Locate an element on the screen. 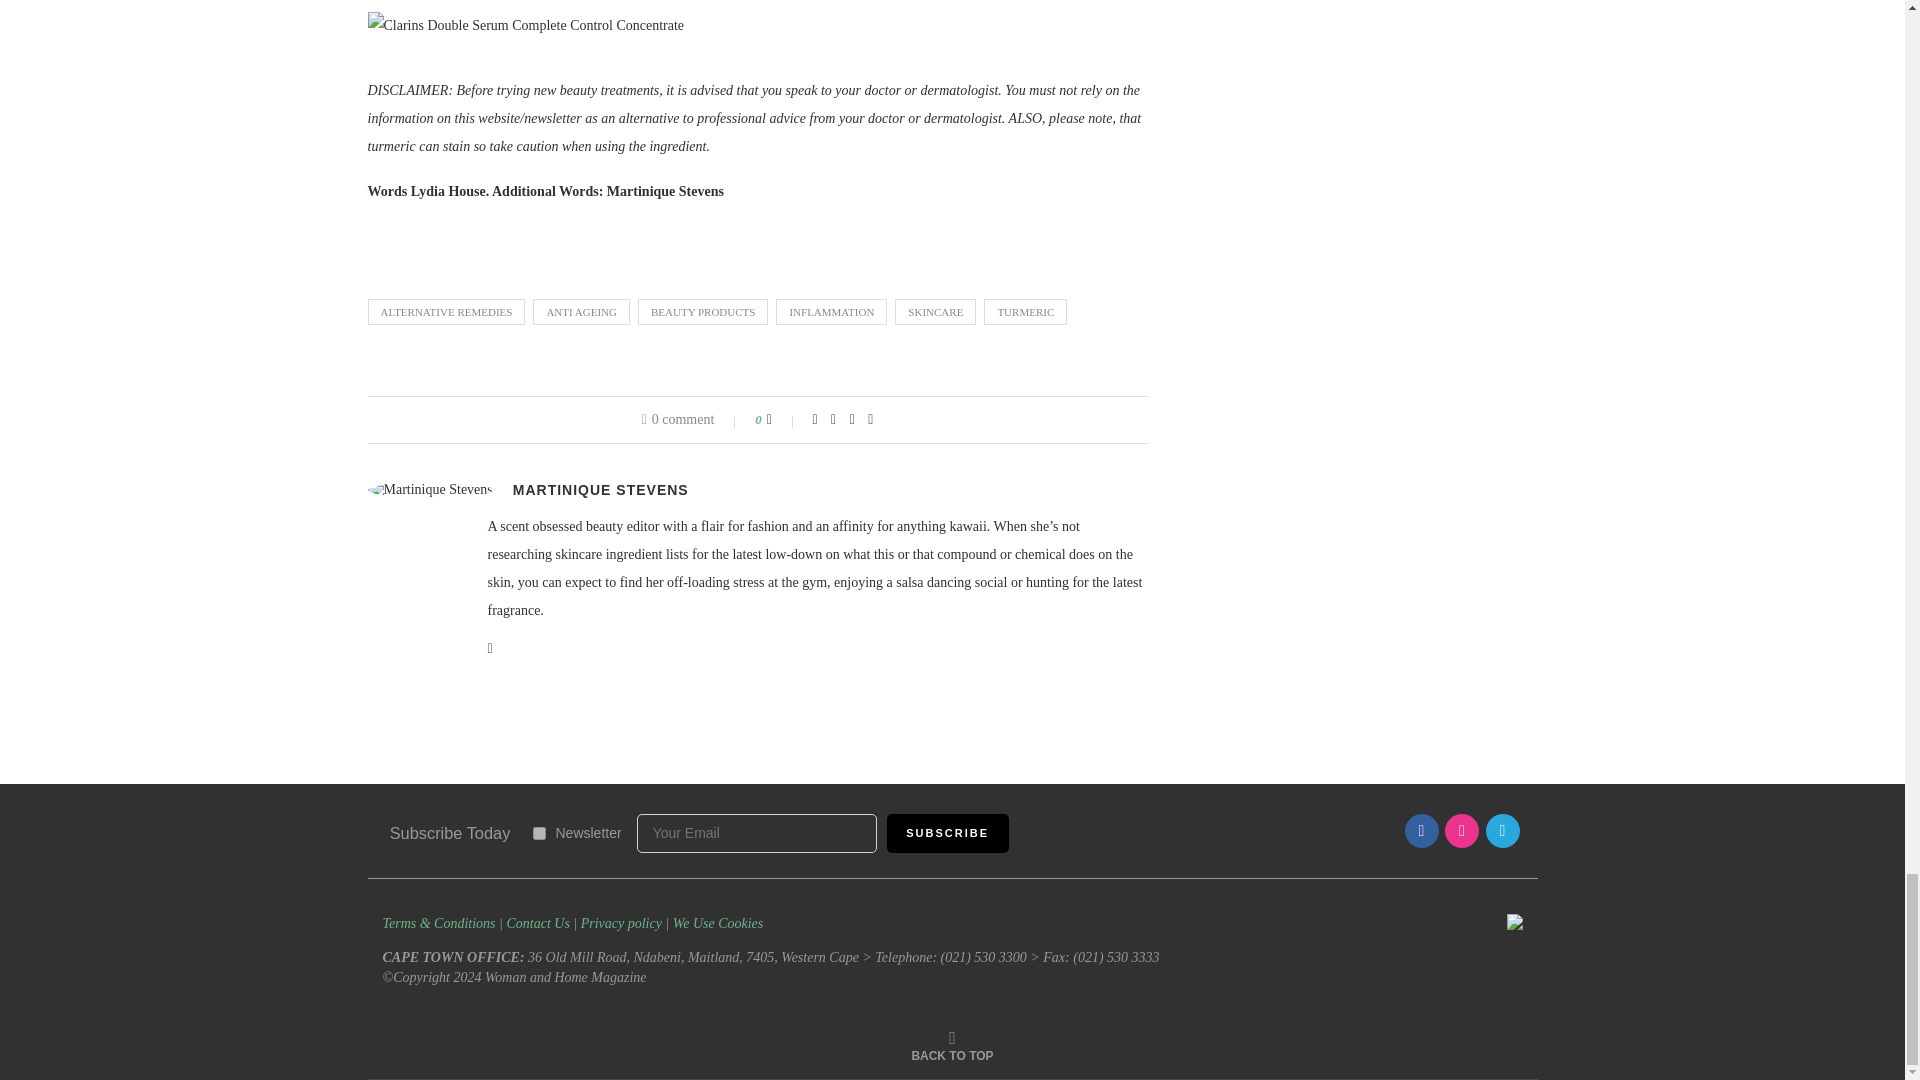  Like is located at coordinates (782, 419).